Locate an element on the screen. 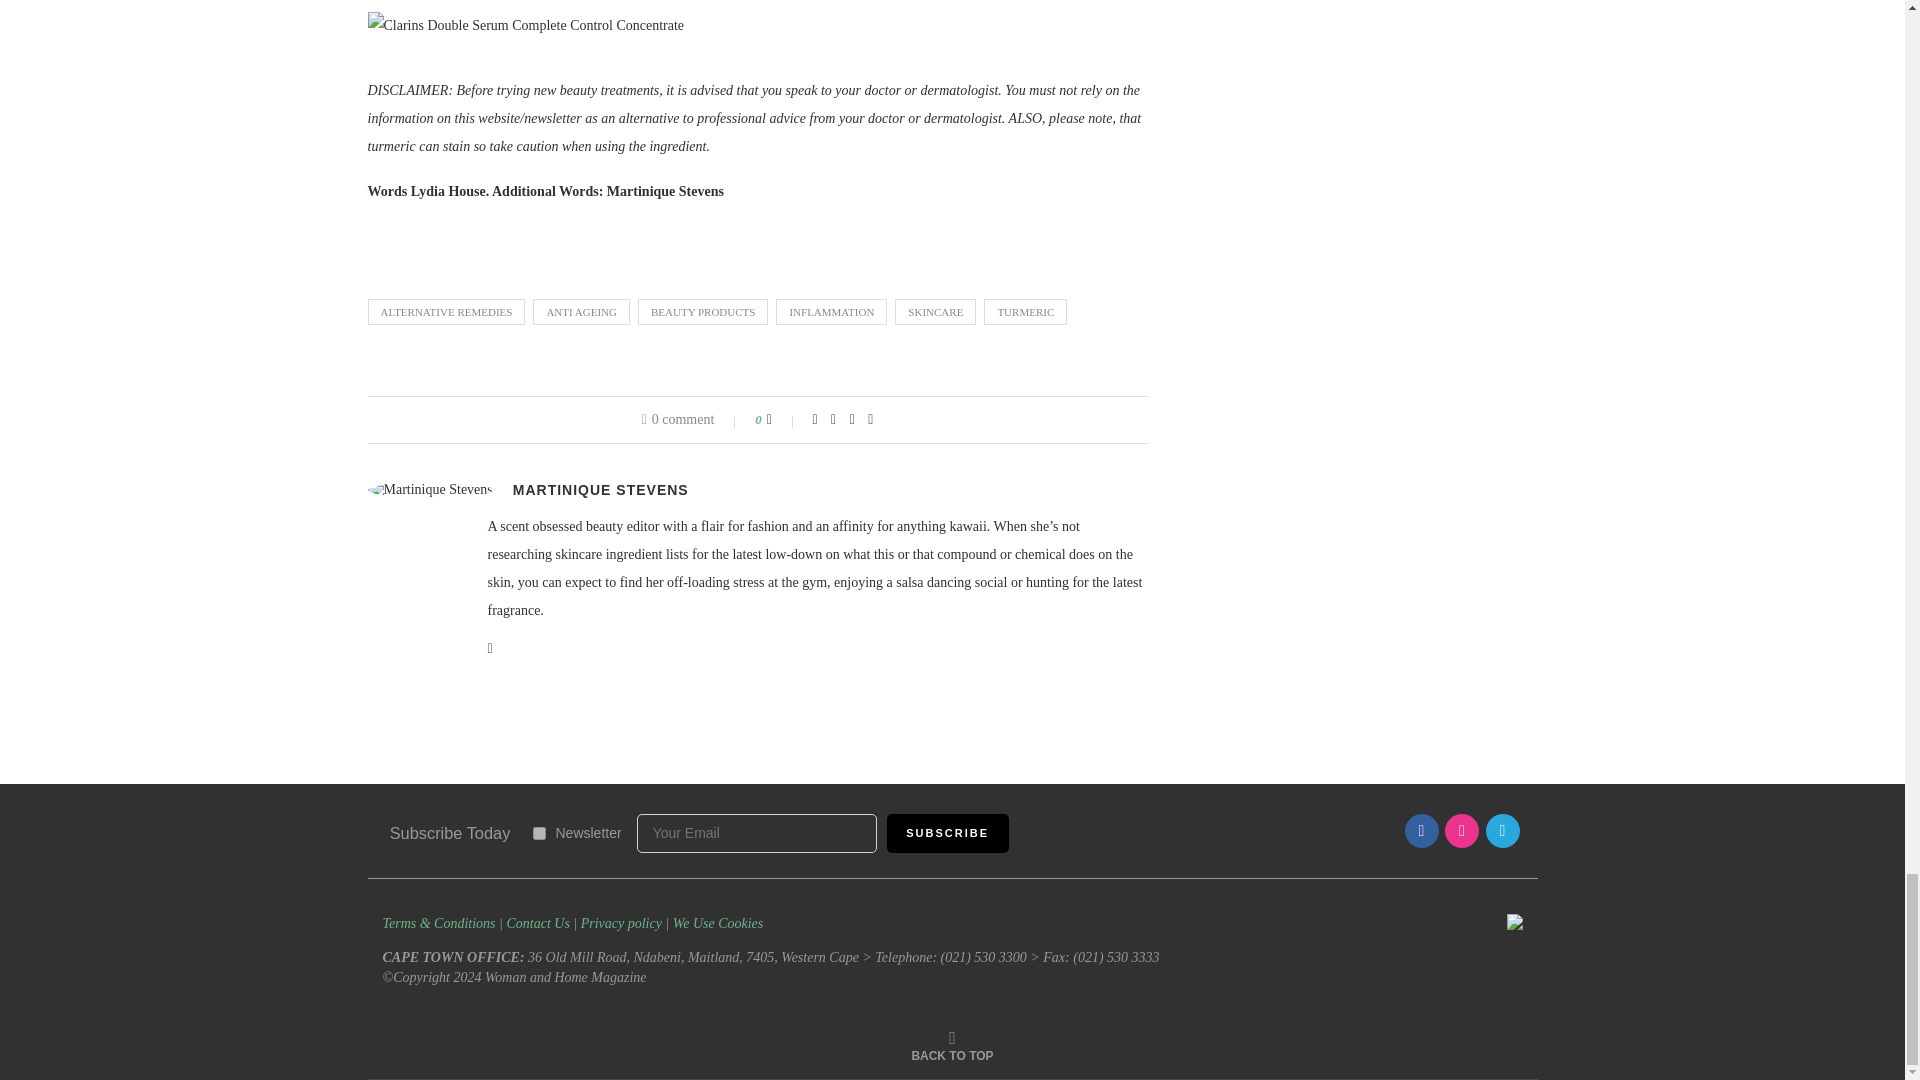  Like is located at coordinates (782, 419).